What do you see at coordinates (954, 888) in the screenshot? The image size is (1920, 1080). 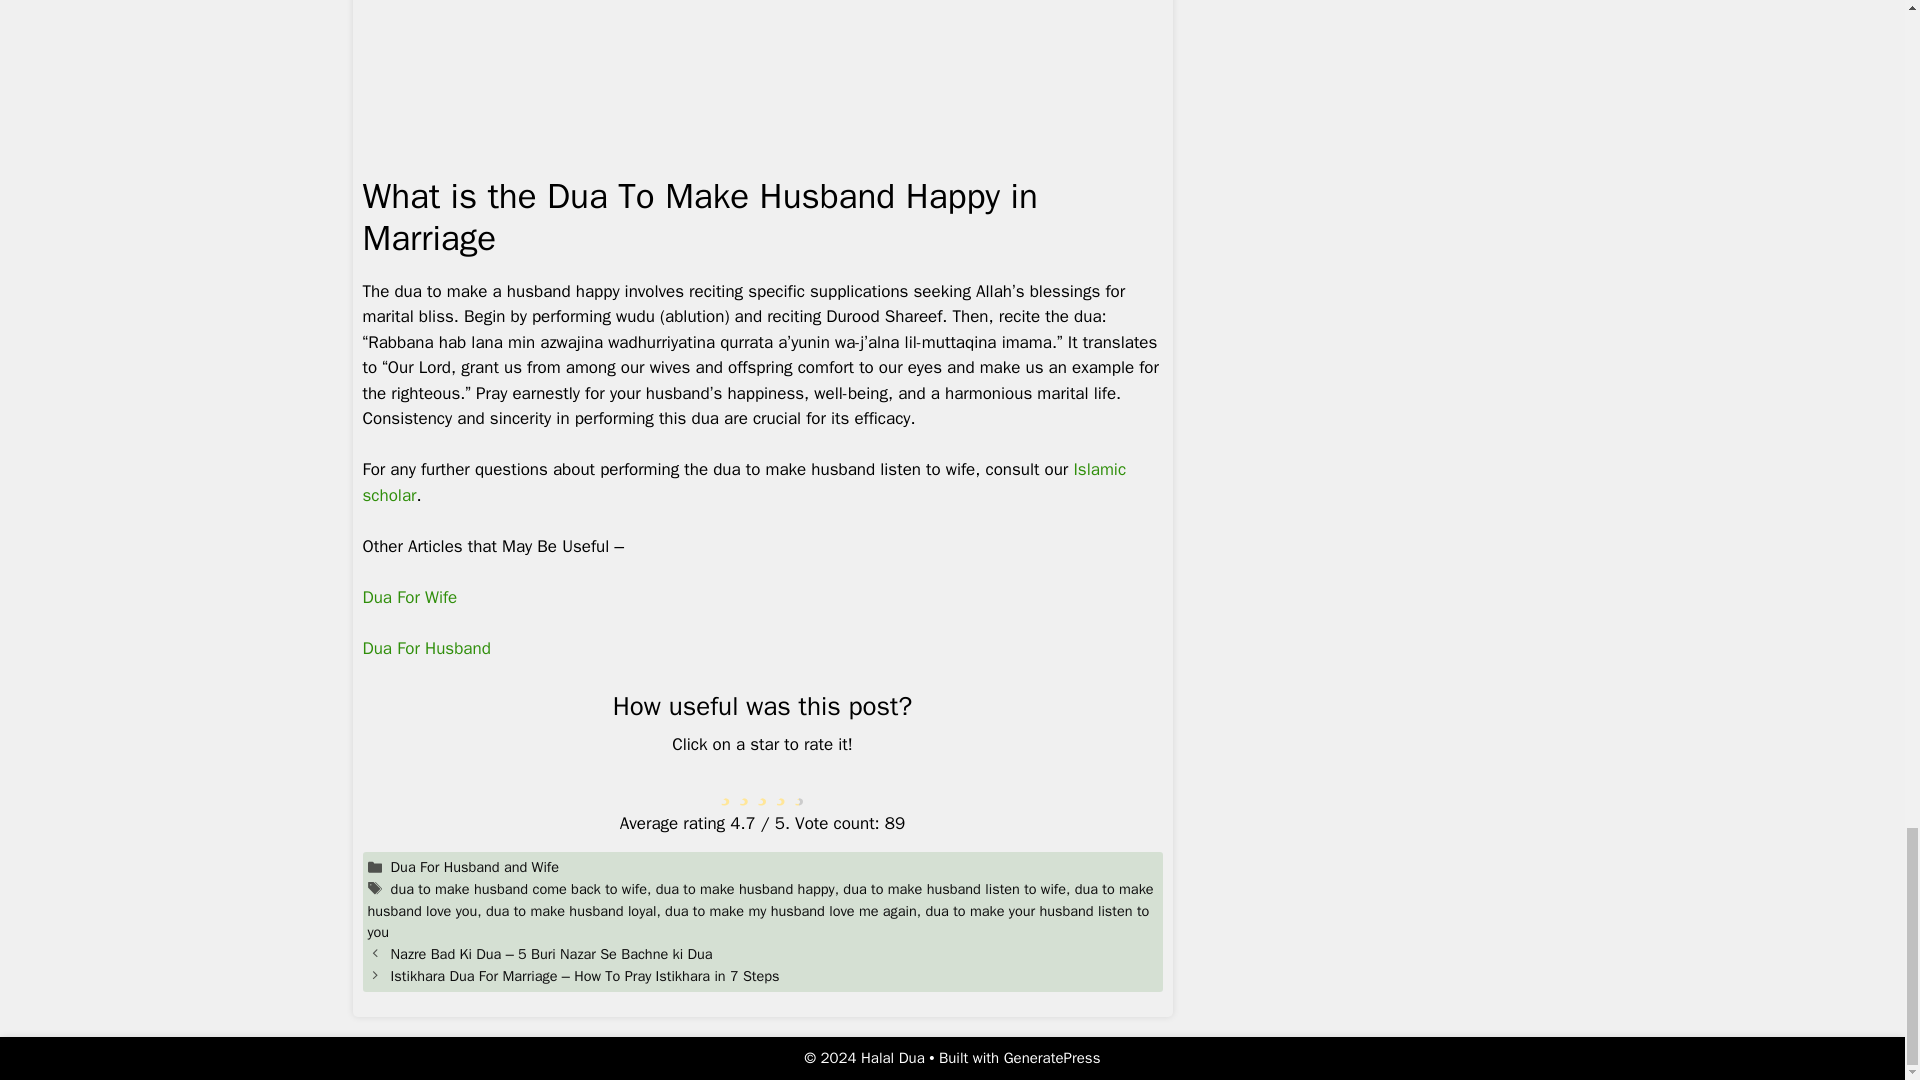 I see `dua to make husband listen to wife` at bounding box center [954, 888].